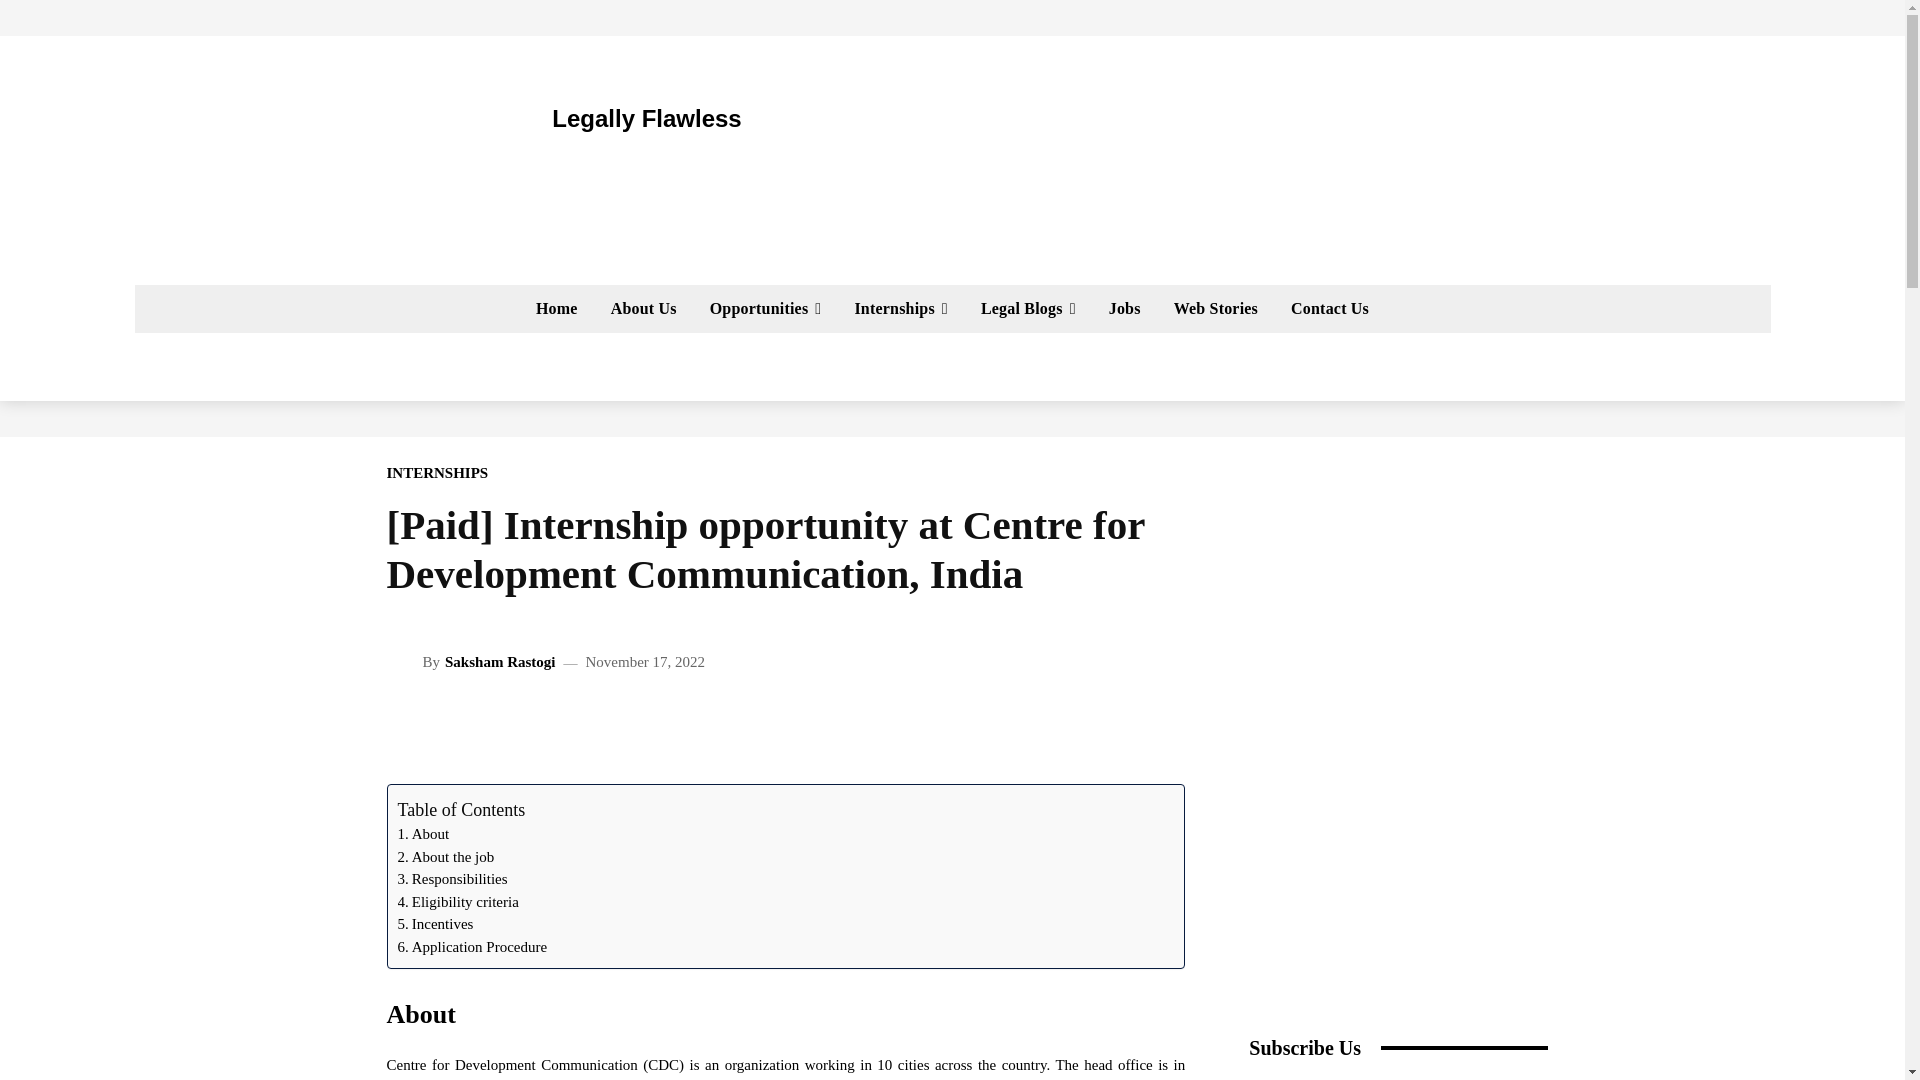 The width and height of the screenshot is (1920, 1080). Describe the element at coordinates (556, 308) in the screenshot. I see `Home` at that location.